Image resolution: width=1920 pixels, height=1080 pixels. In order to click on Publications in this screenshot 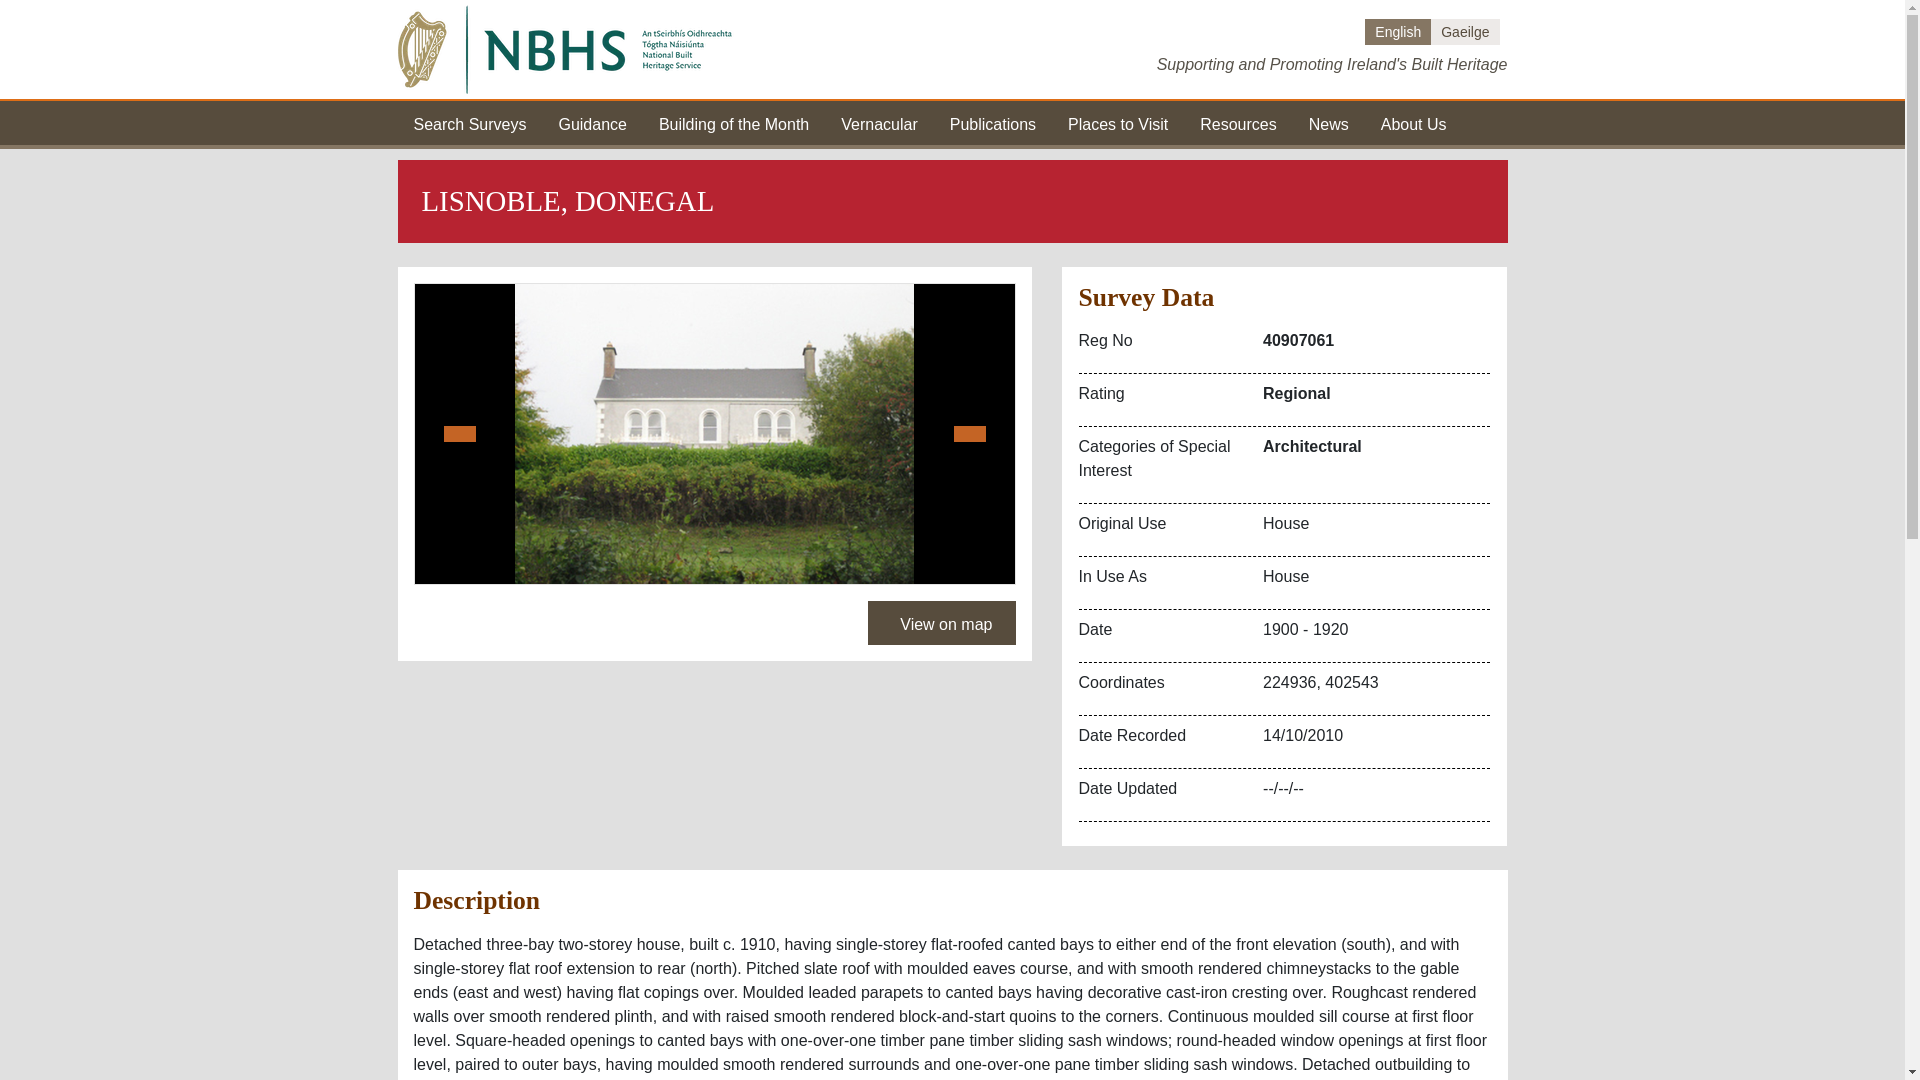, I will do `click(993, 122)`.